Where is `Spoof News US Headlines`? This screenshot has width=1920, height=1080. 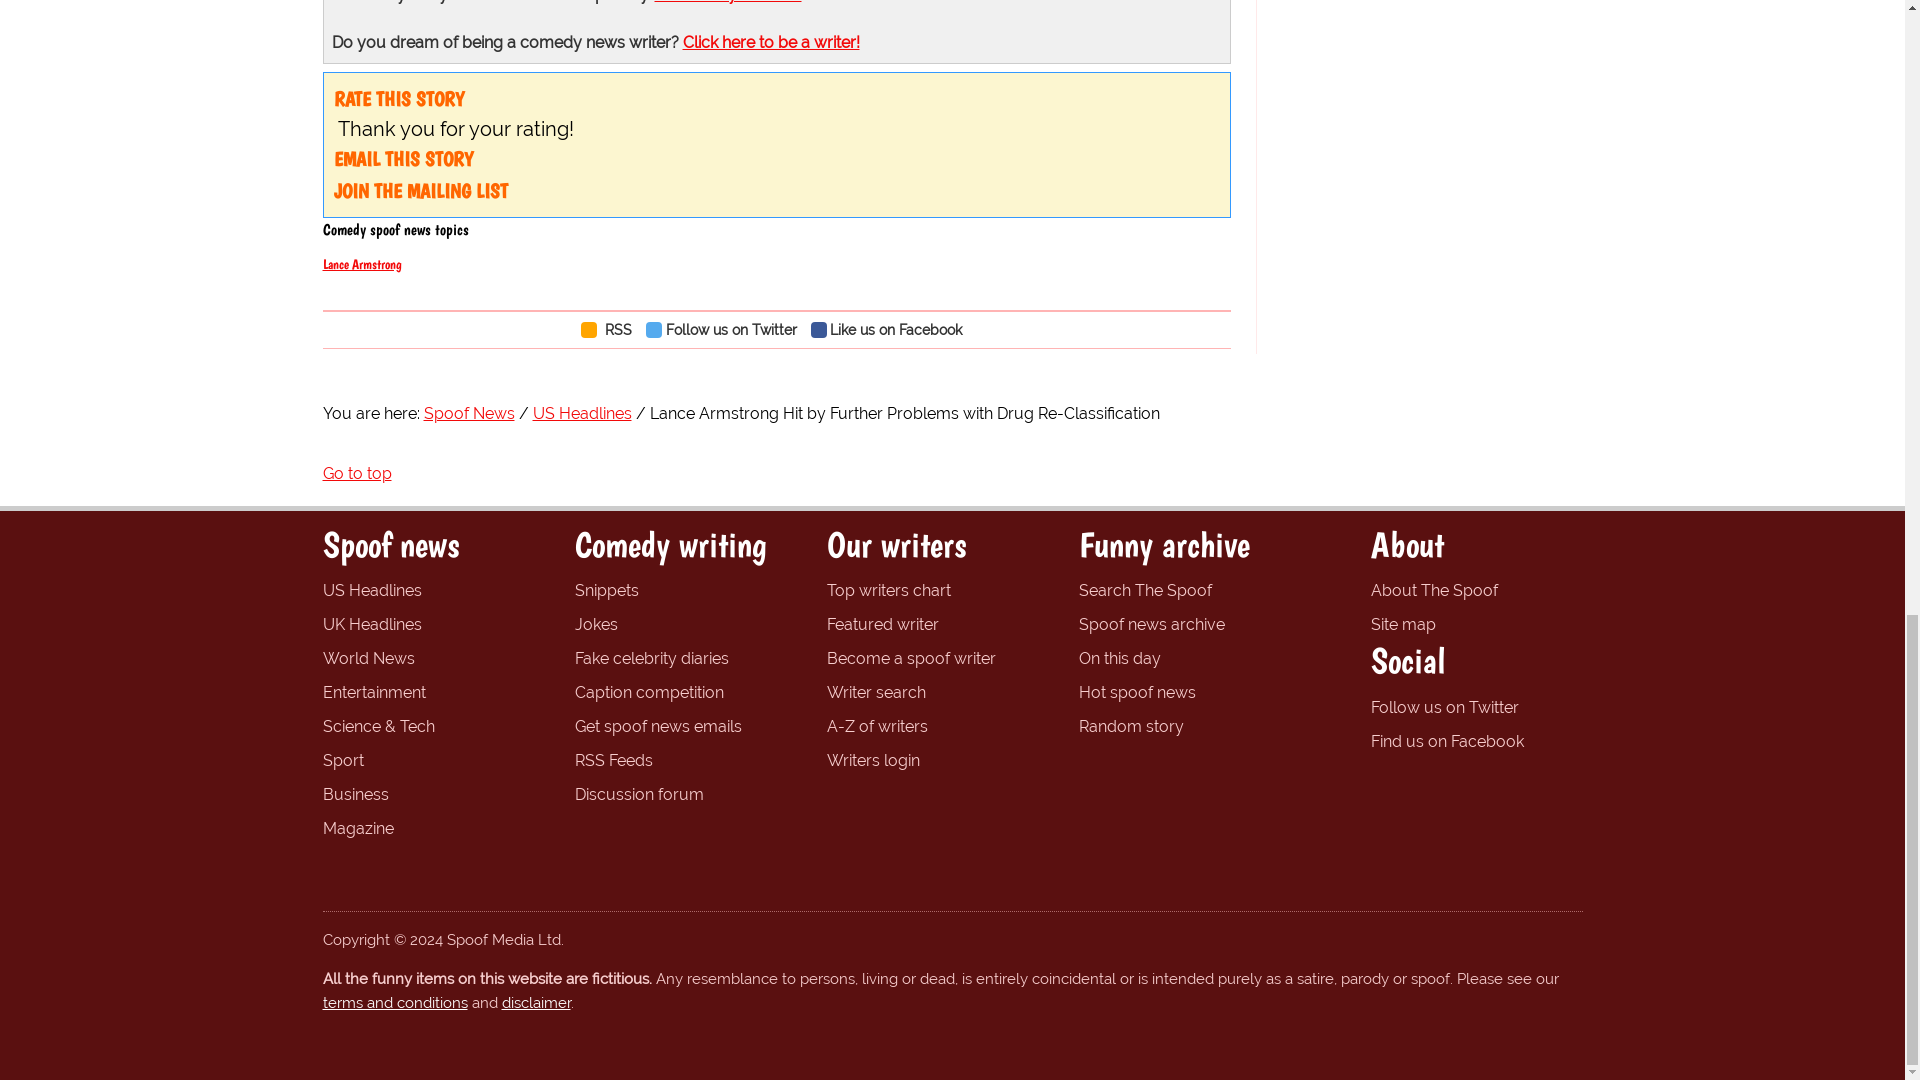 Spoof News US Headlines is located at coordinates (371, 590).